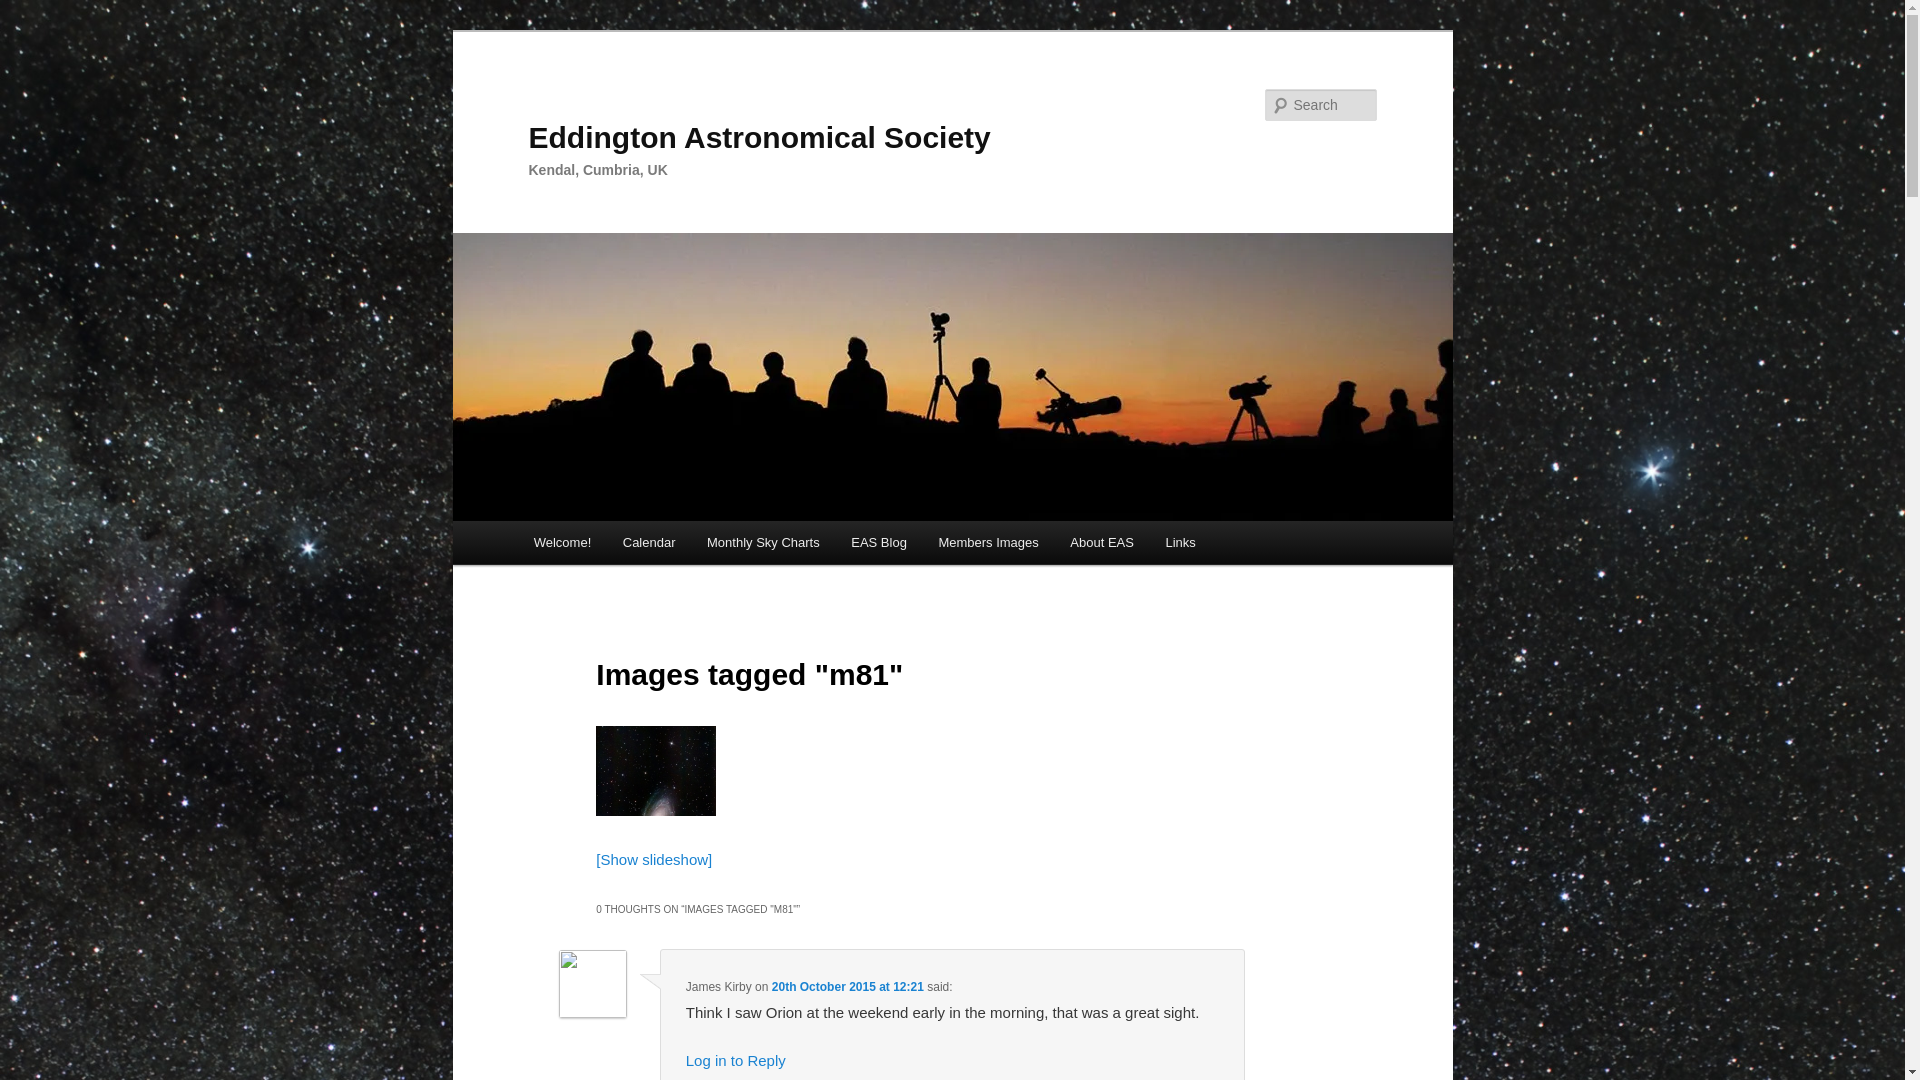 The width and height of the screenshot is (1920, 1080). I want to click on 20th October 2015 at 12:21, so click(847, 986).